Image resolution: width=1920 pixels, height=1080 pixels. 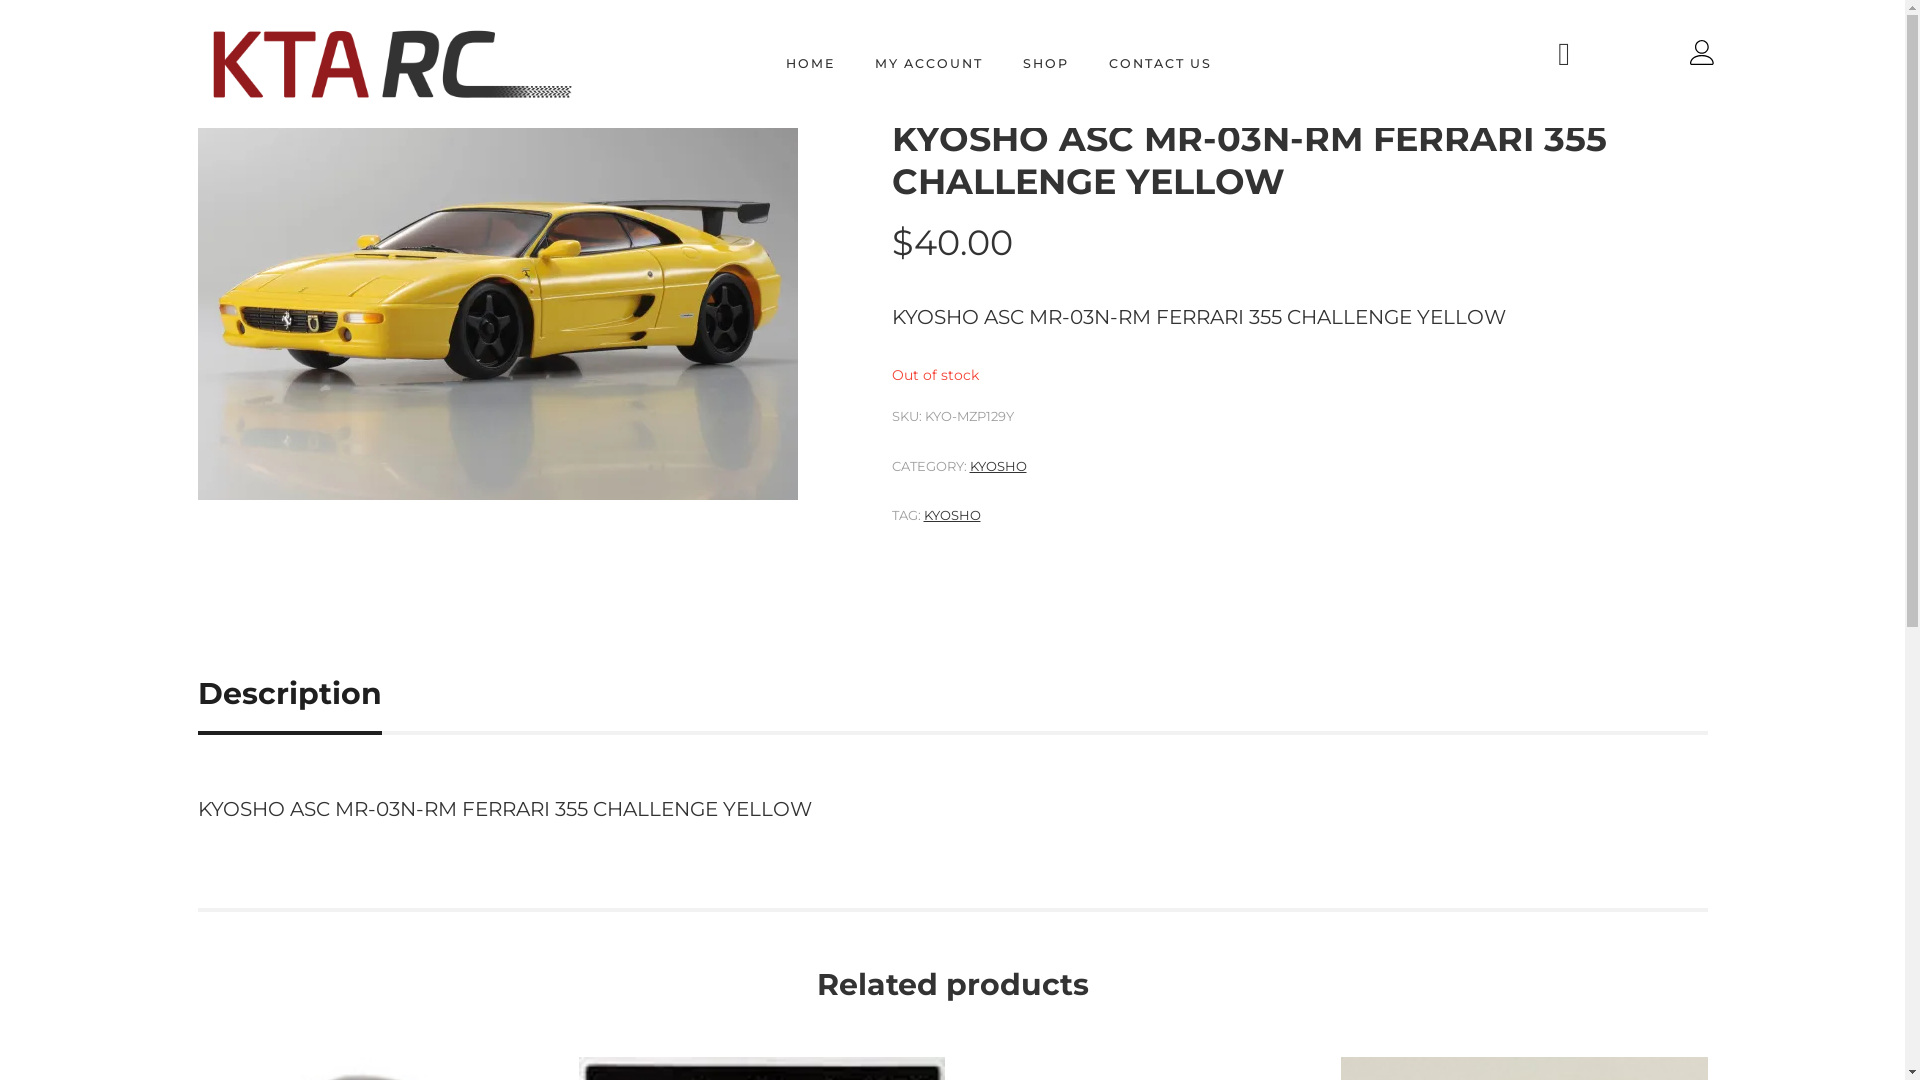 I want to click on MY ACCOUNT, so click(x=929, y=64).